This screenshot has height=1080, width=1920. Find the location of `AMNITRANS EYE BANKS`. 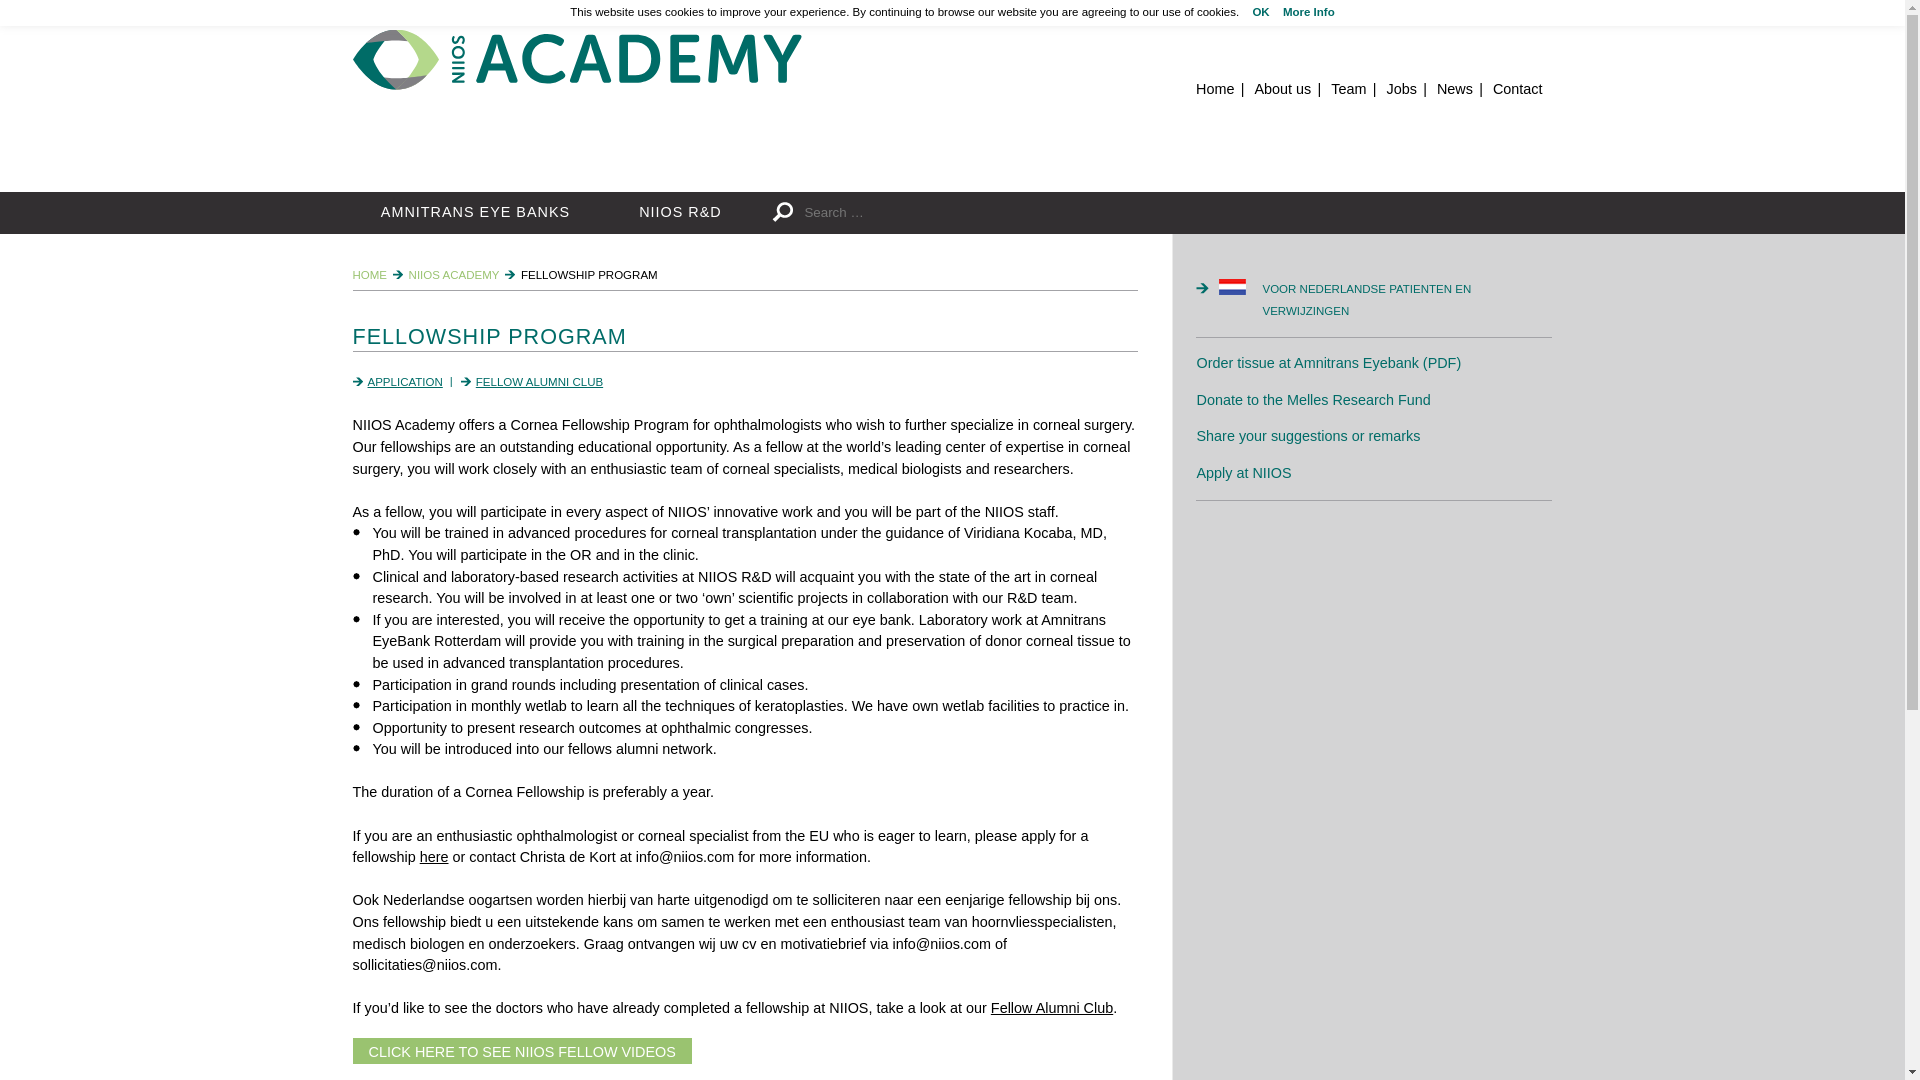

AMNITRANS EYE BANKS is located at coordinates (474, 213).